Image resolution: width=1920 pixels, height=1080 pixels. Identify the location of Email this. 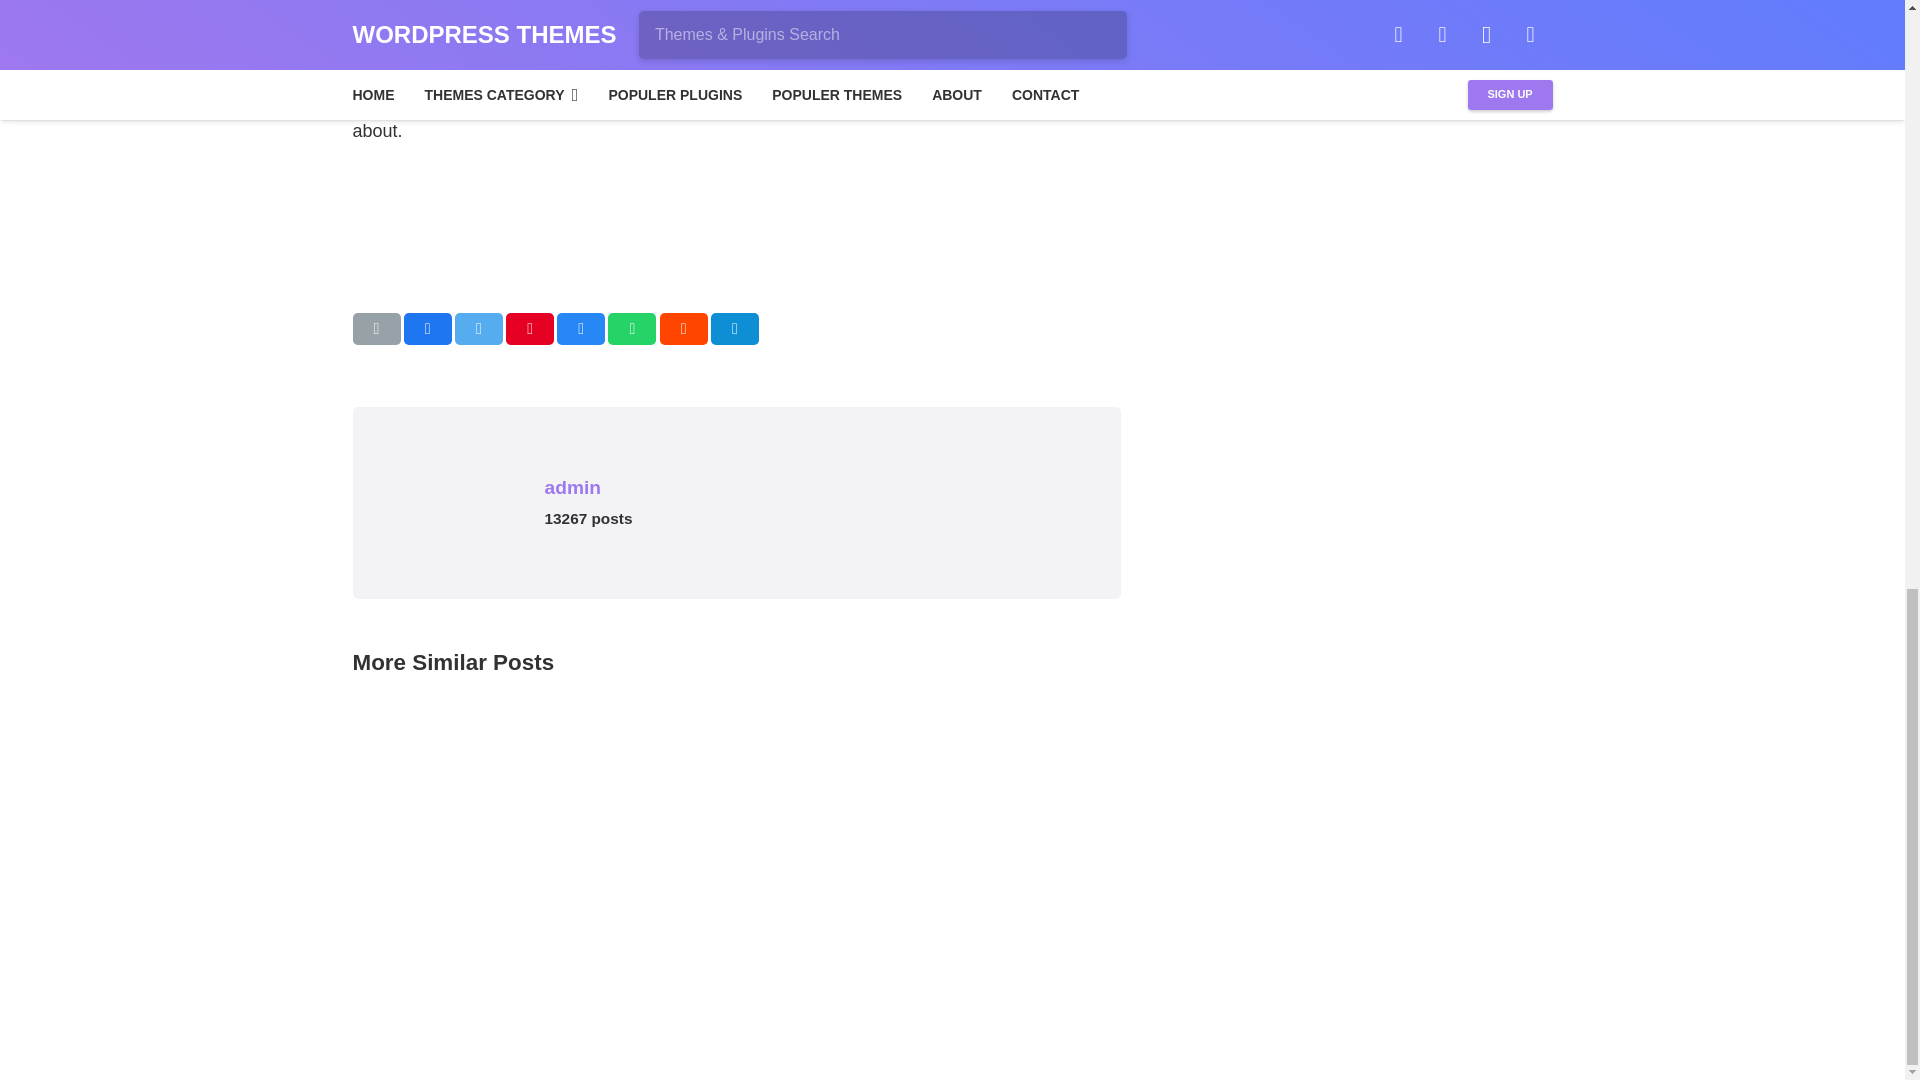
(375, 328).